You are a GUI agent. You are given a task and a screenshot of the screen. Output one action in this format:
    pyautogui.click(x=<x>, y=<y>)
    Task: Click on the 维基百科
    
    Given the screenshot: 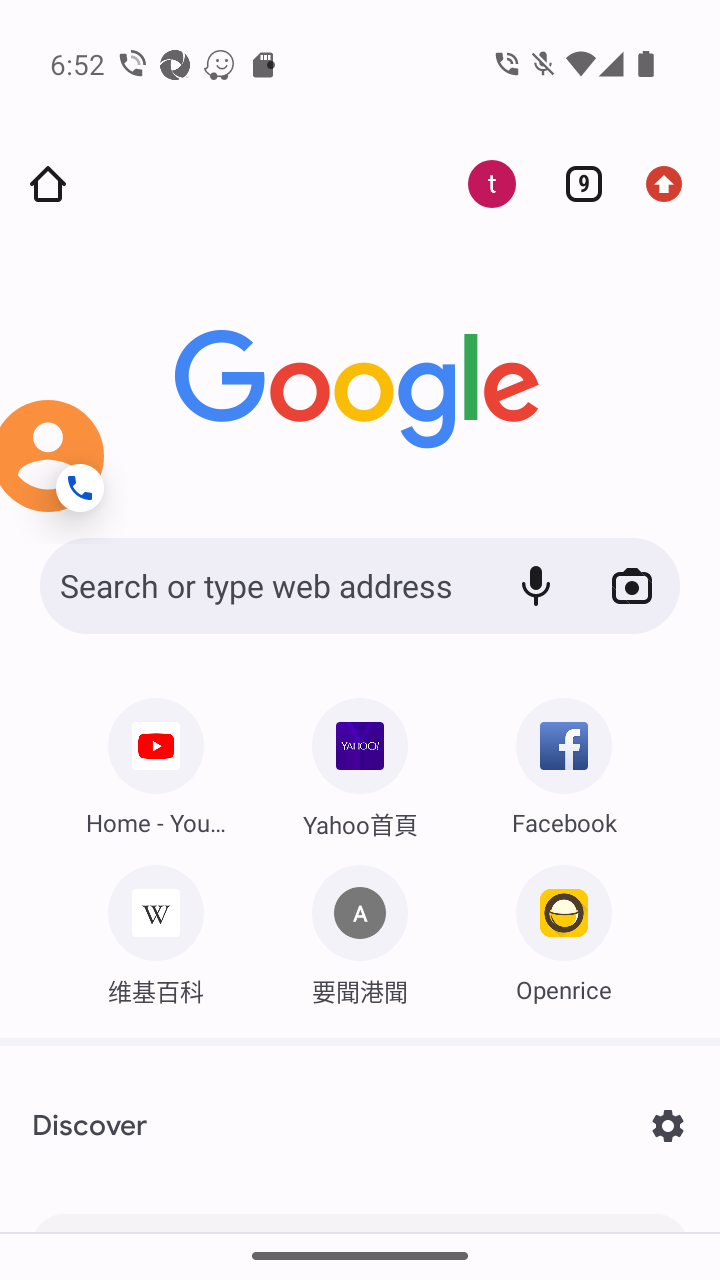 What is the action you would take?
    pyautogui.click(x=156, y=928)
    